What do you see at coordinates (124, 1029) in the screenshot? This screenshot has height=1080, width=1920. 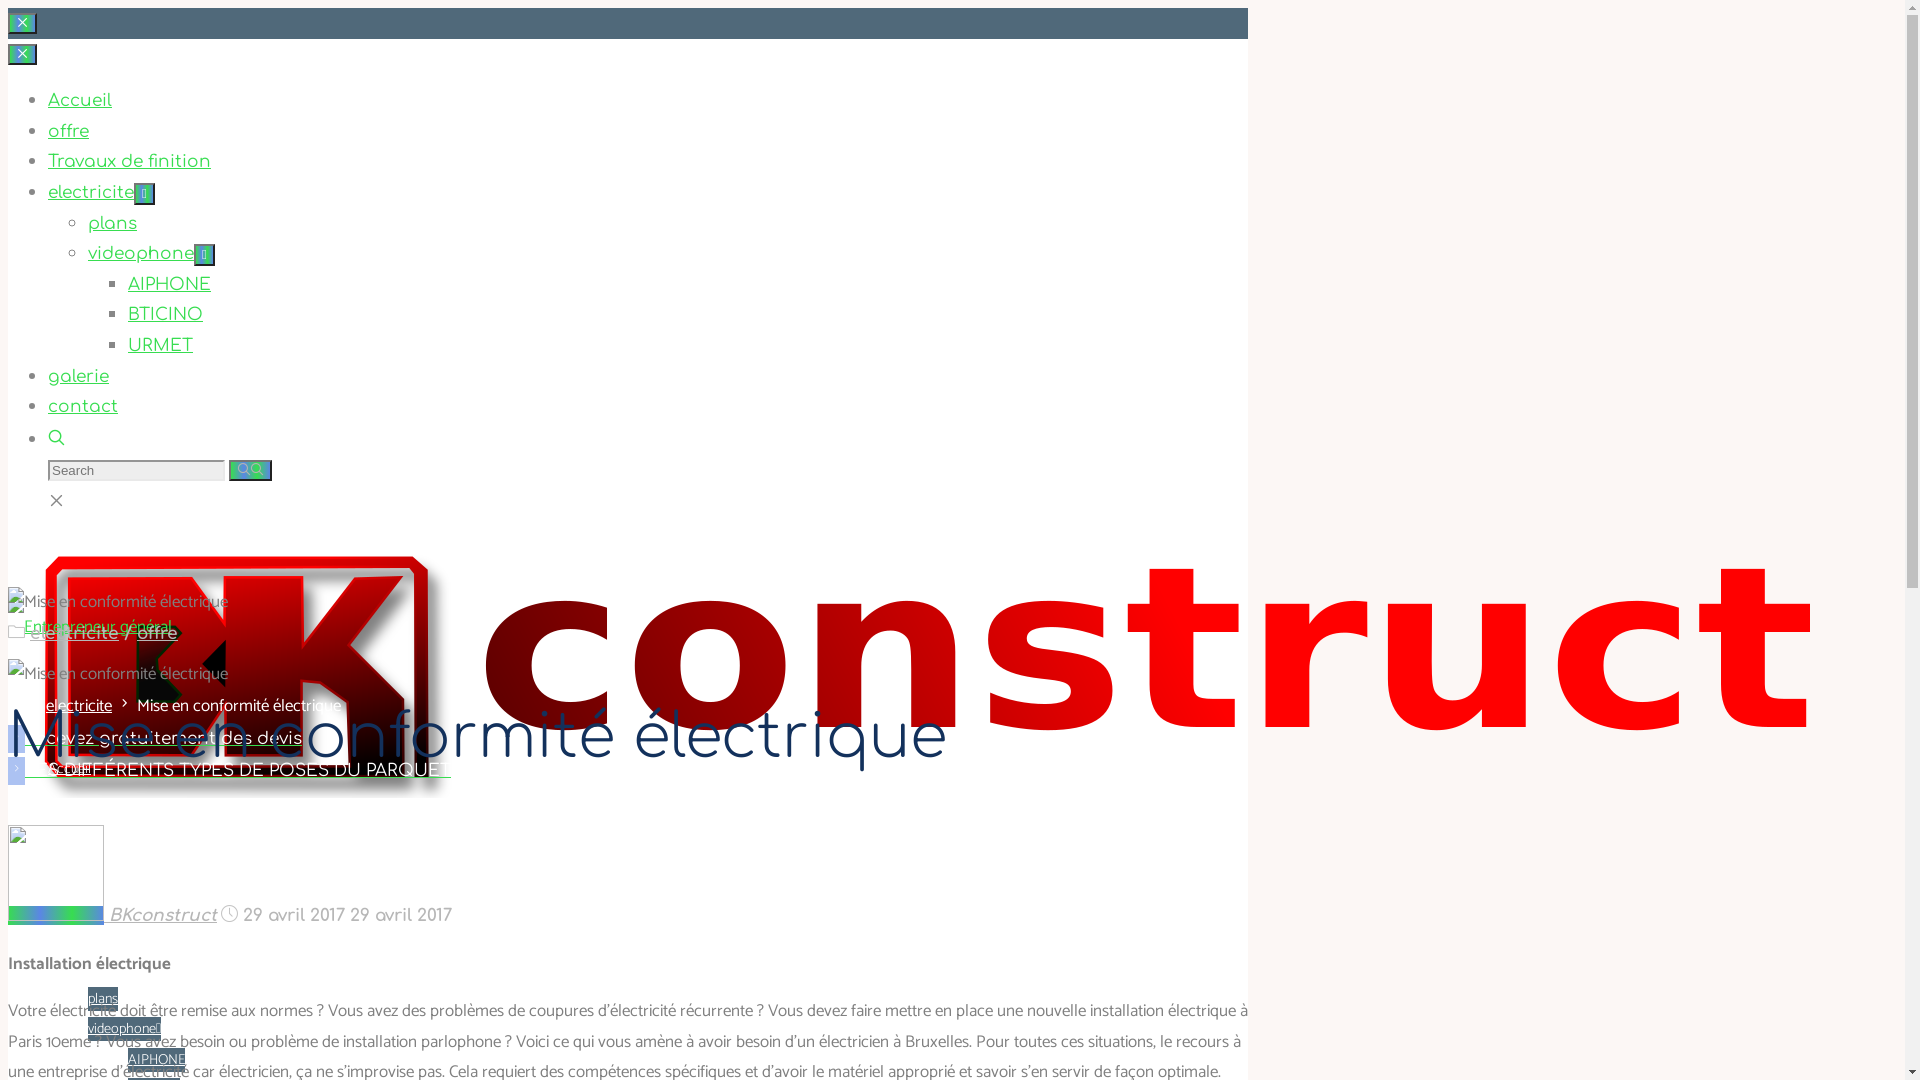 I see `videophone` at bounding box center [124, 1029].